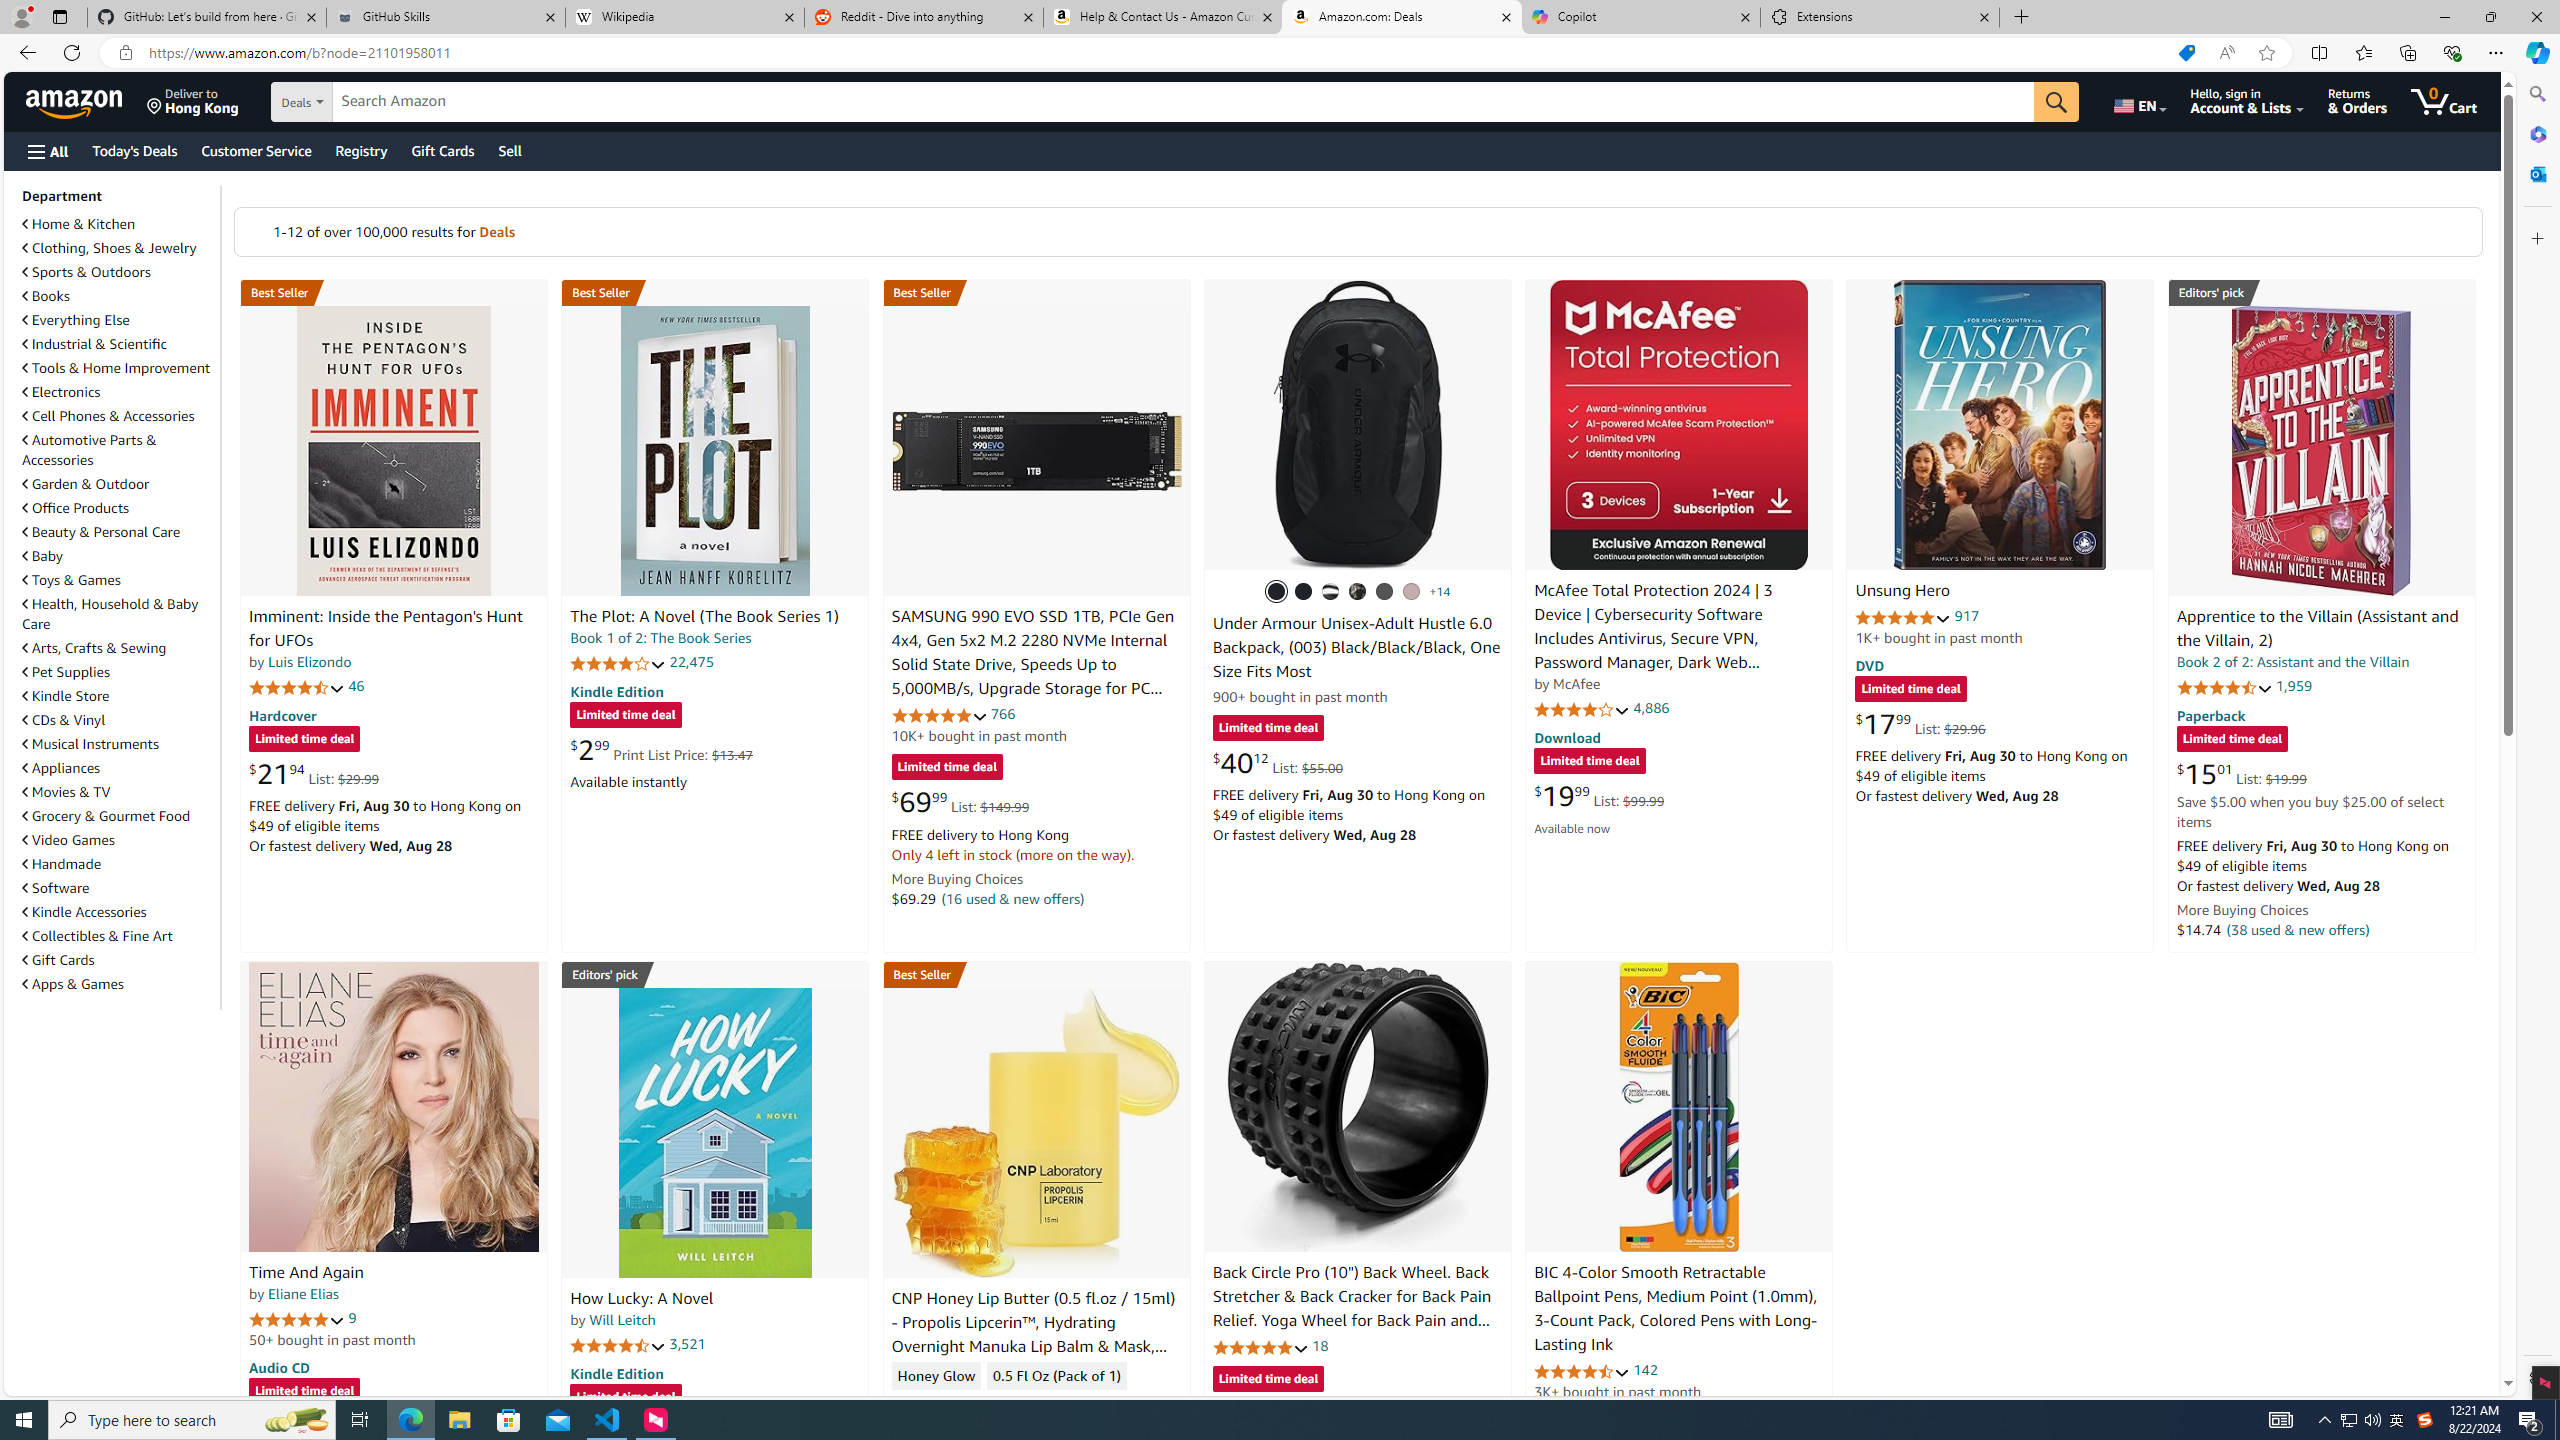 The width and height of the screenshot is (2560, 1440). What do you see at coordinates (84, 912) in the screenshot?
I see `Kindle Accessories` at bounding box center [84, 912].